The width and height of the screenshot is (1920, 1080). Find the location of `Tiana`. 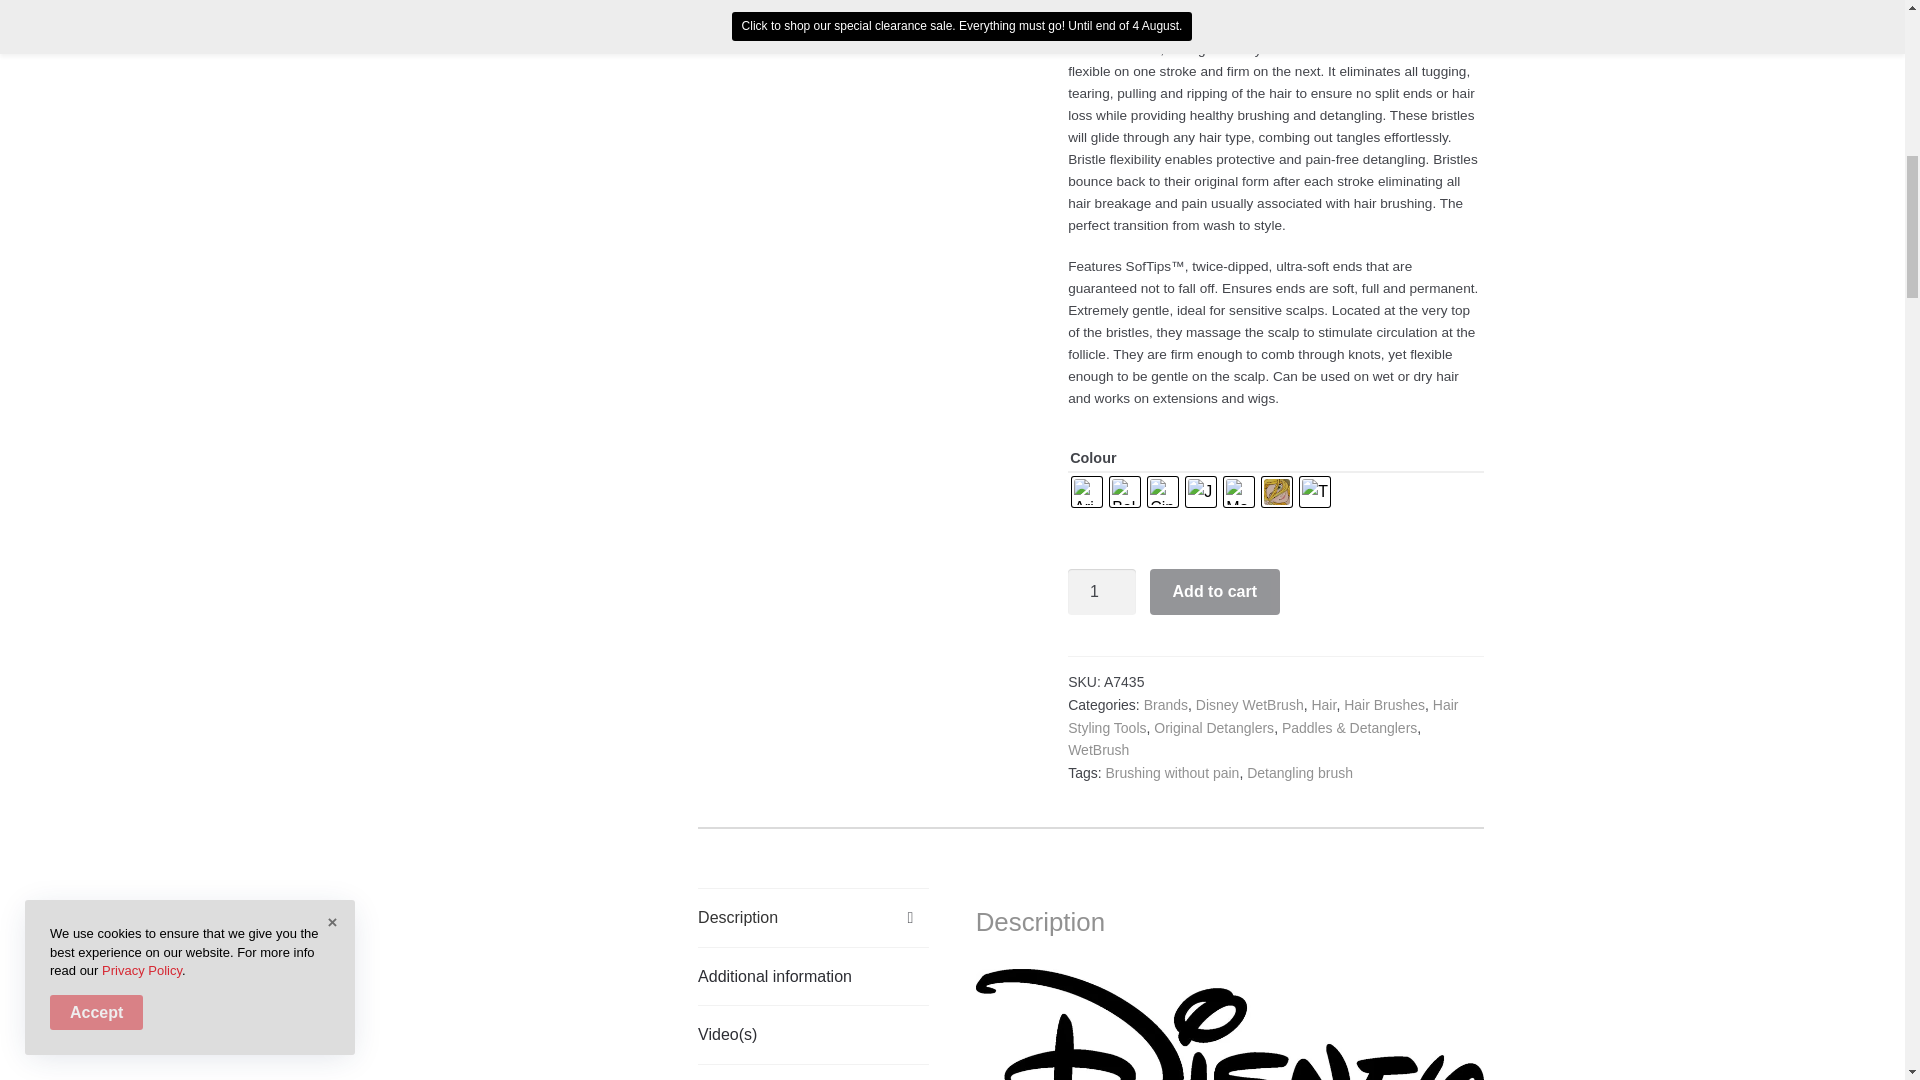

Tiana is located at coordinates (1314, 492).